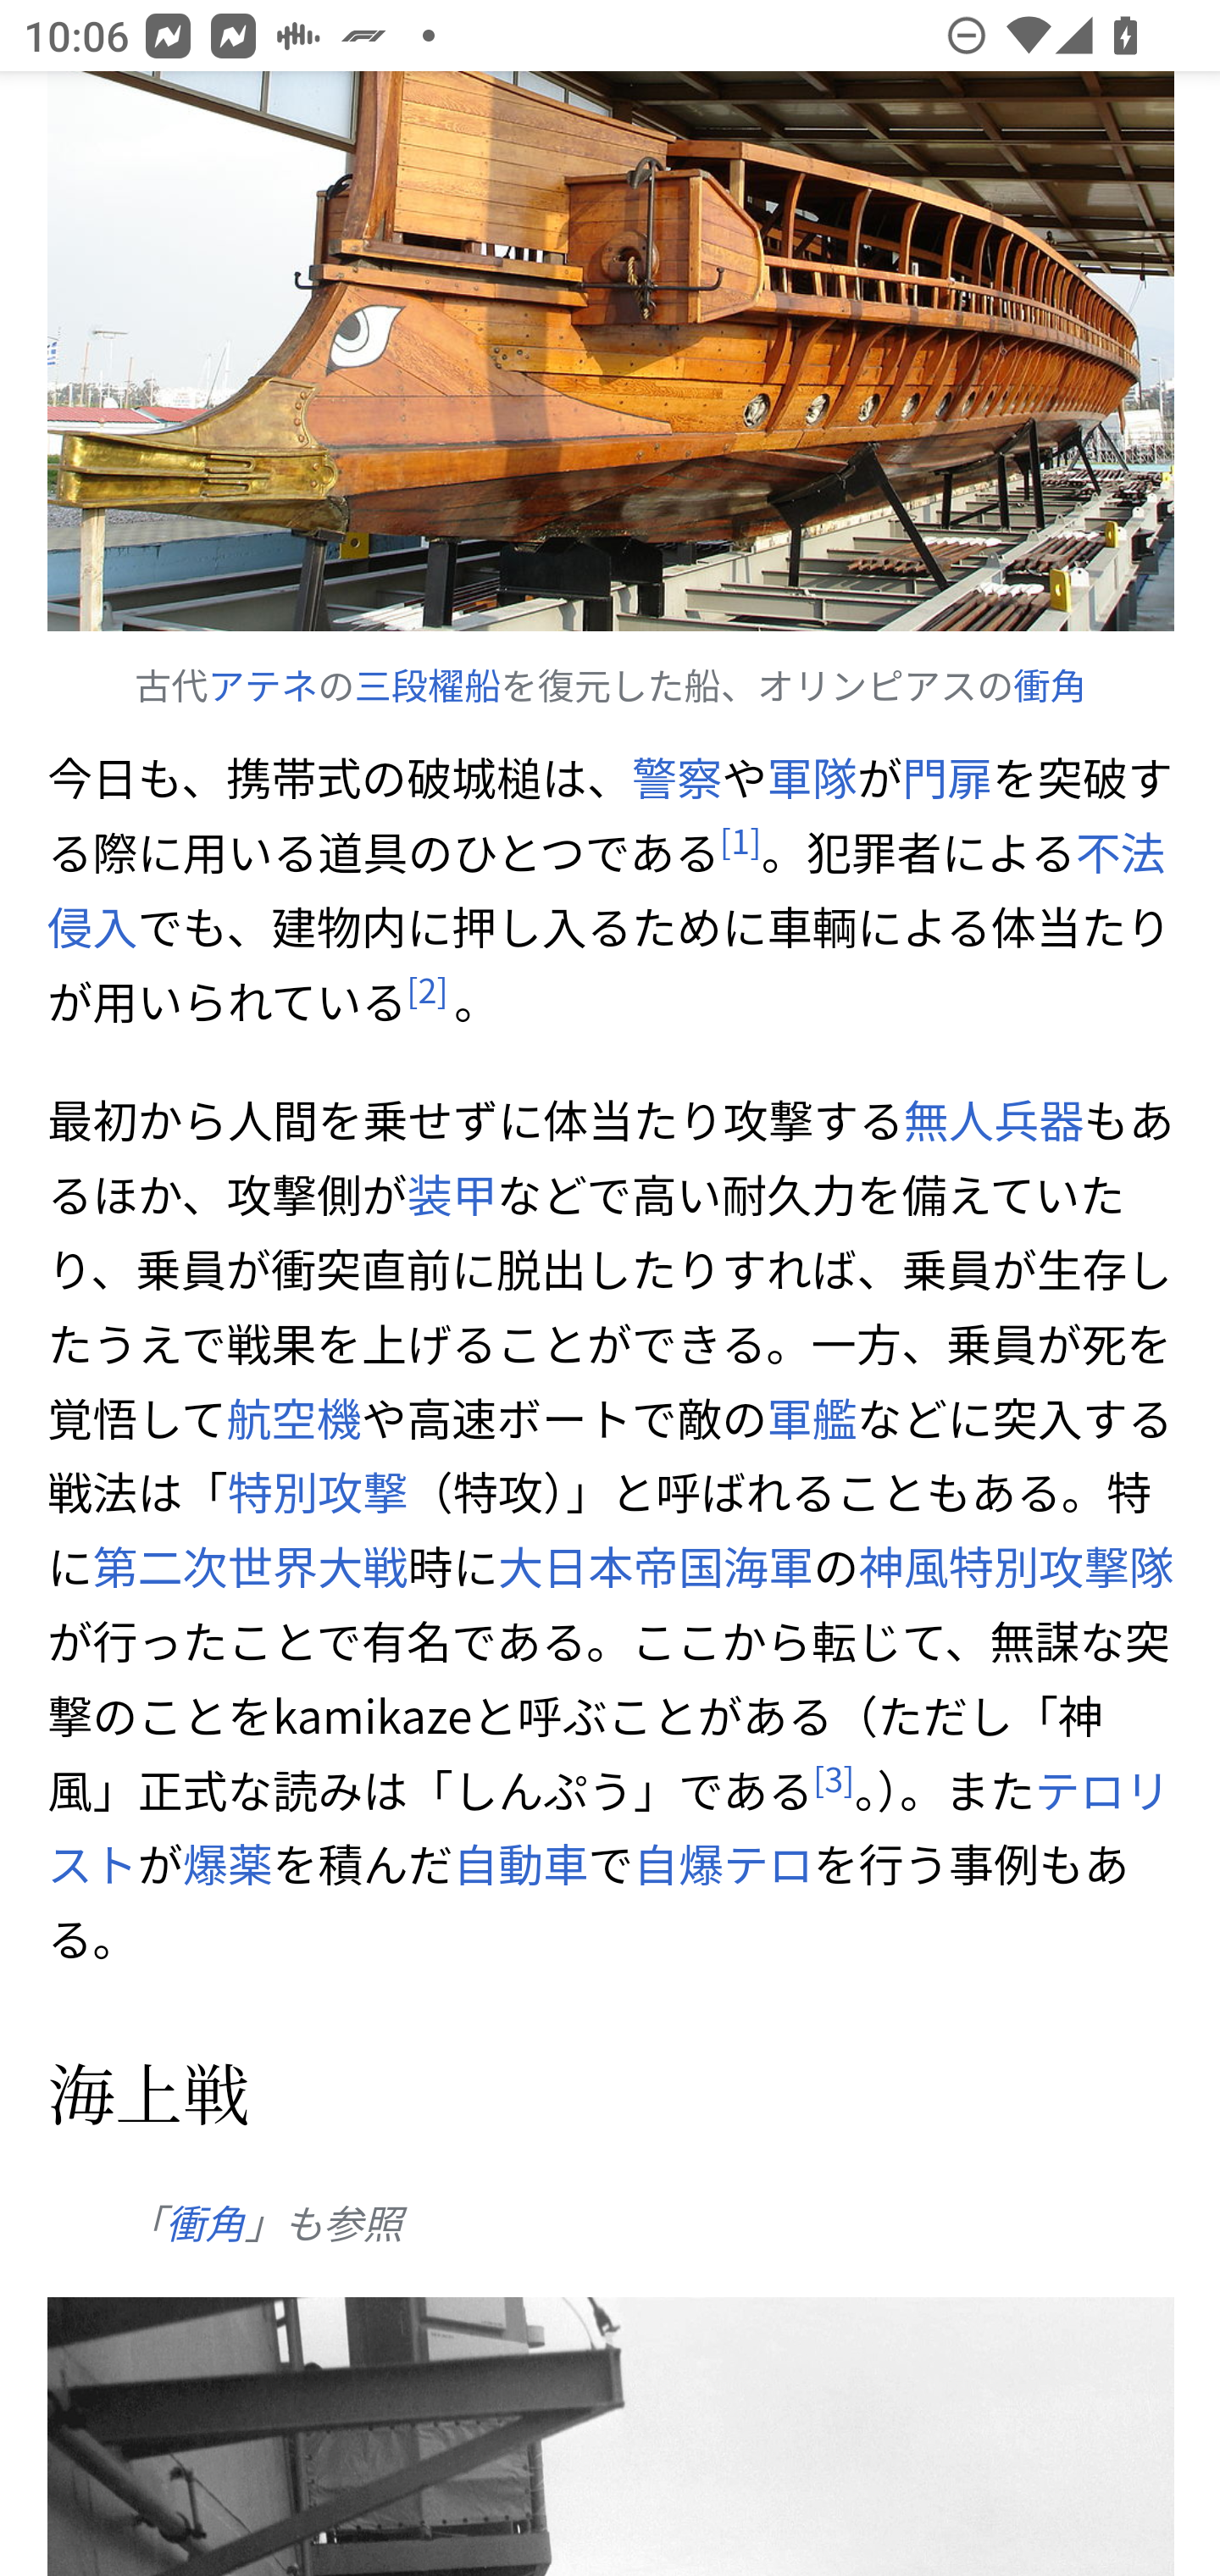 The width and height of the screenshot is (1220, 2576). What do you see at coordinates (812, 1417) in the screenshot?
I see `軍艦` at bounding box center [812, 1417].